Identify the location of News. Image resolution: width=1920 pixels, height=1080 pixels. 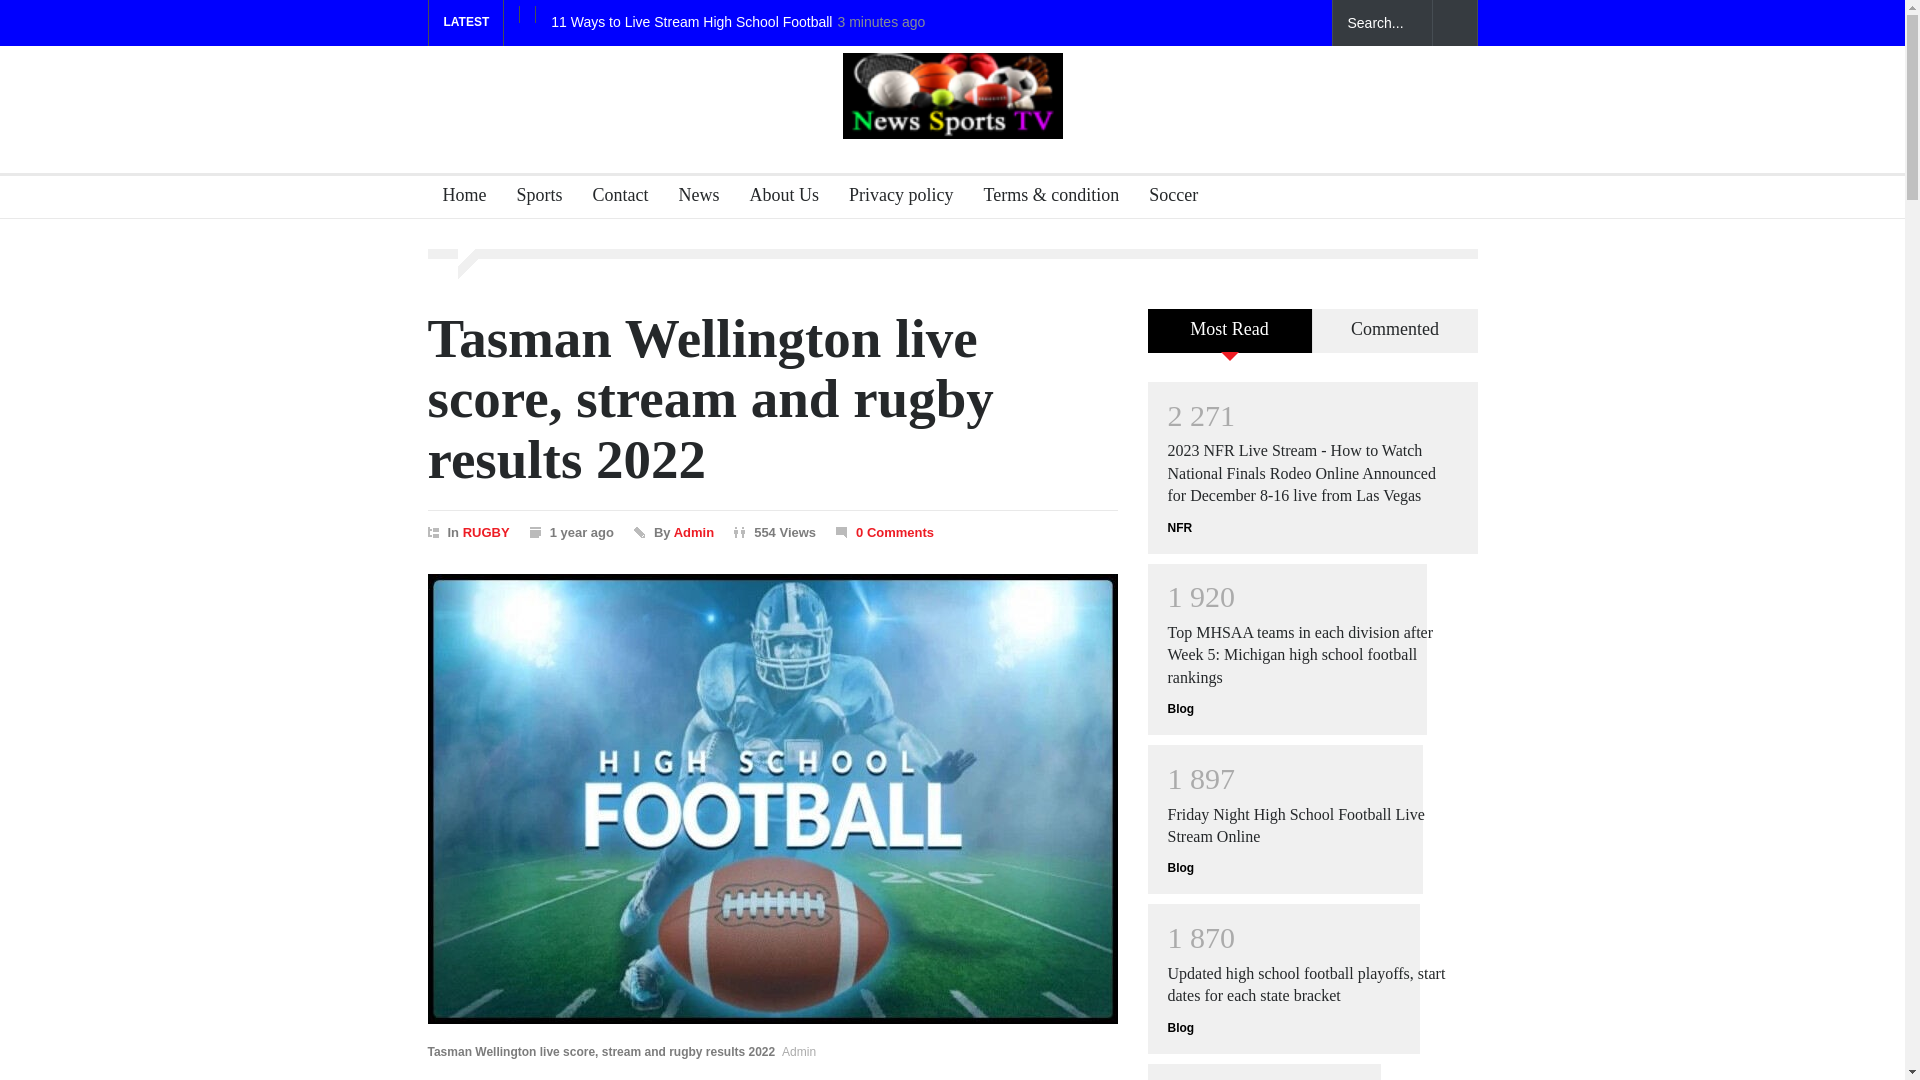
(692, 198).